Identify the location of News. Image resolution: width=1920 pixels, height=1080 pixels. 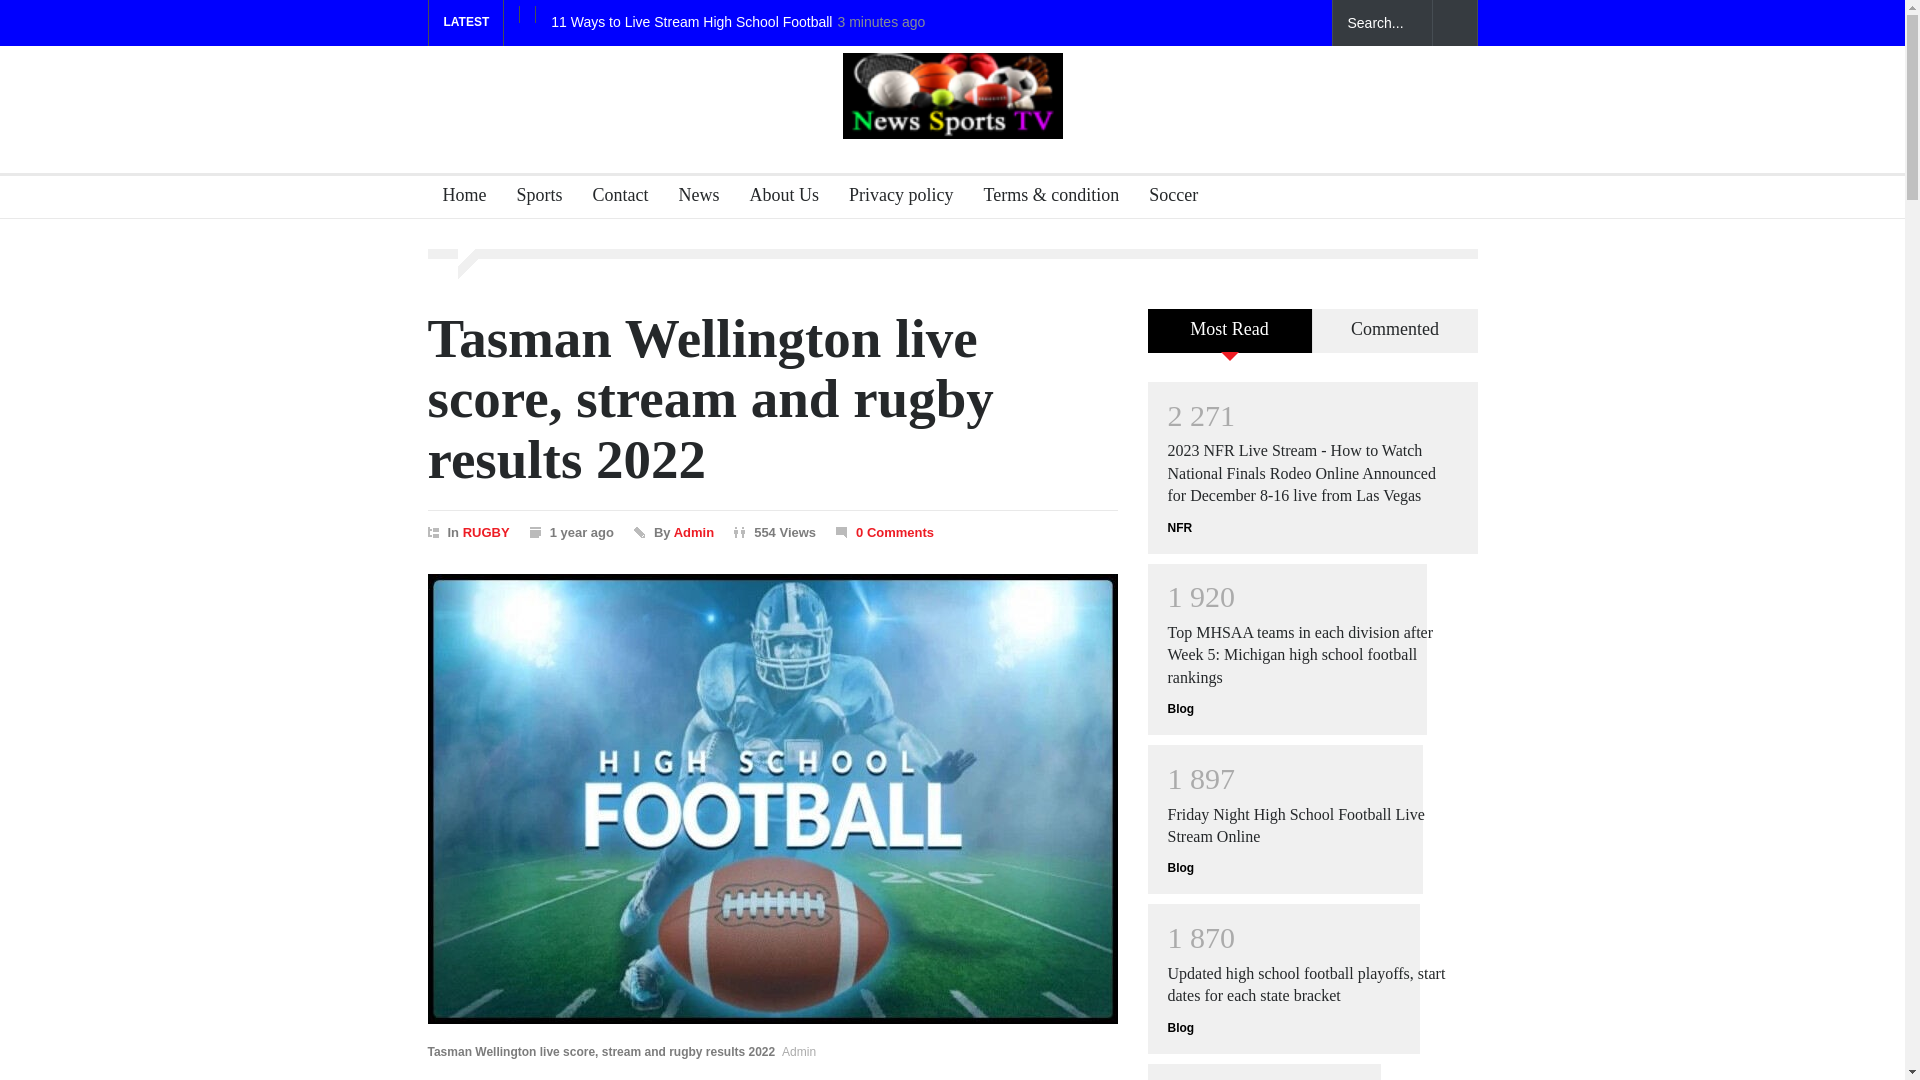
(692, 198).